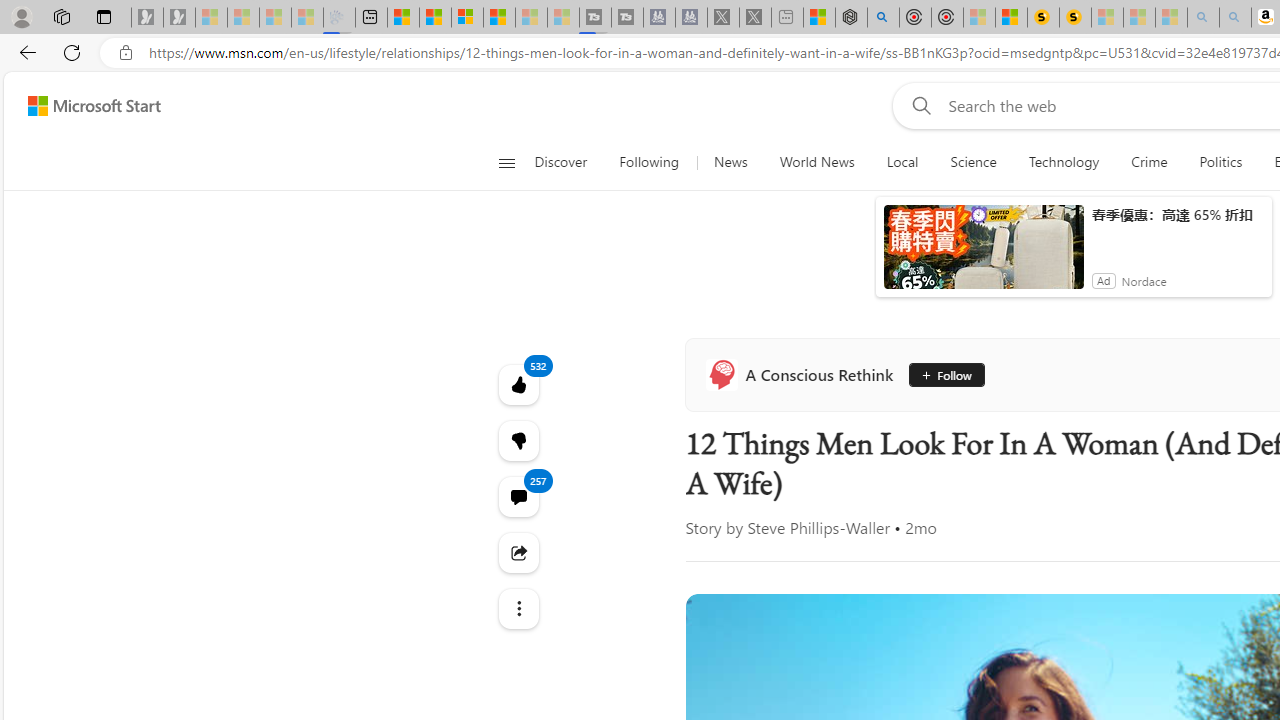 This screenshot has height=720, width=1280. I want to click on Top stories, so click(572, 631).